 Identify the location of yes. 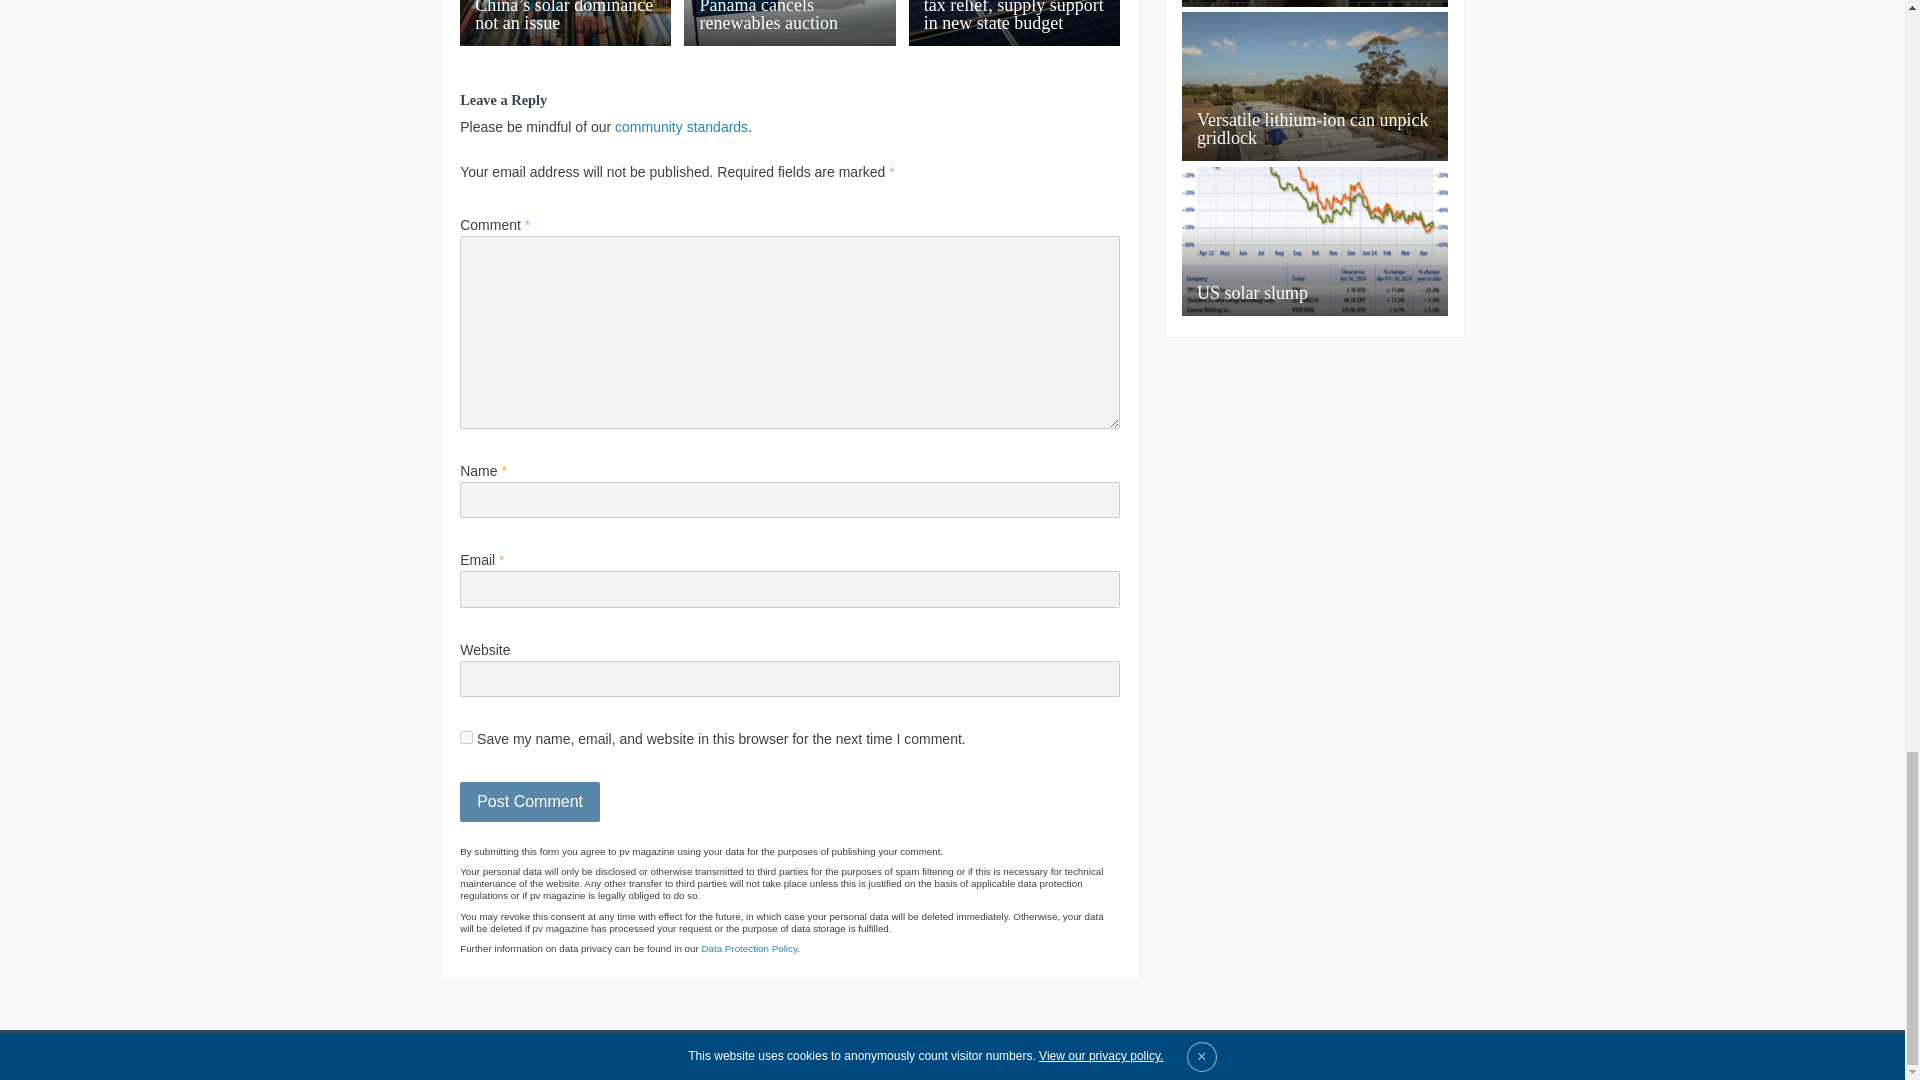
(466, 738).